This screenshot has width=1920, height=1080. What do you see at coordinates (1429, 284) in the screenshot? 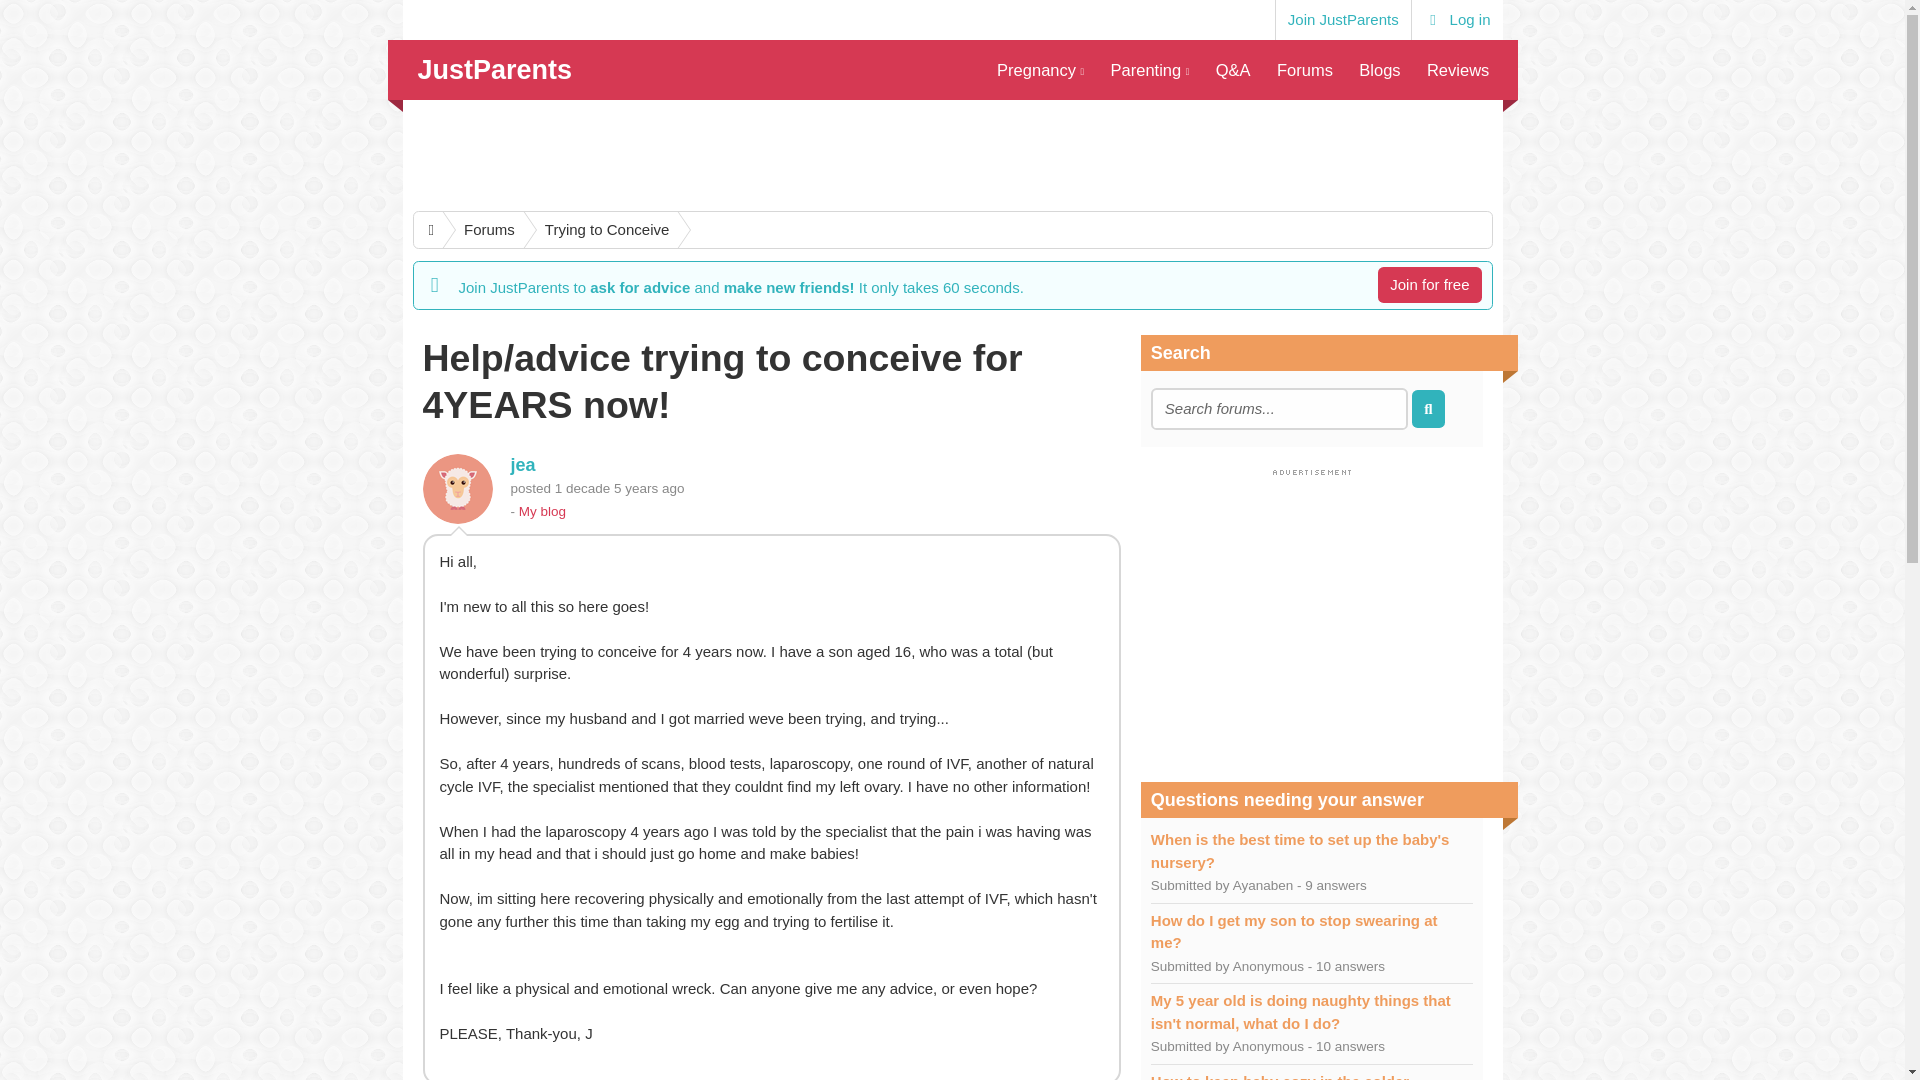
I see `Join for free` at bounding box center [1429, 284].